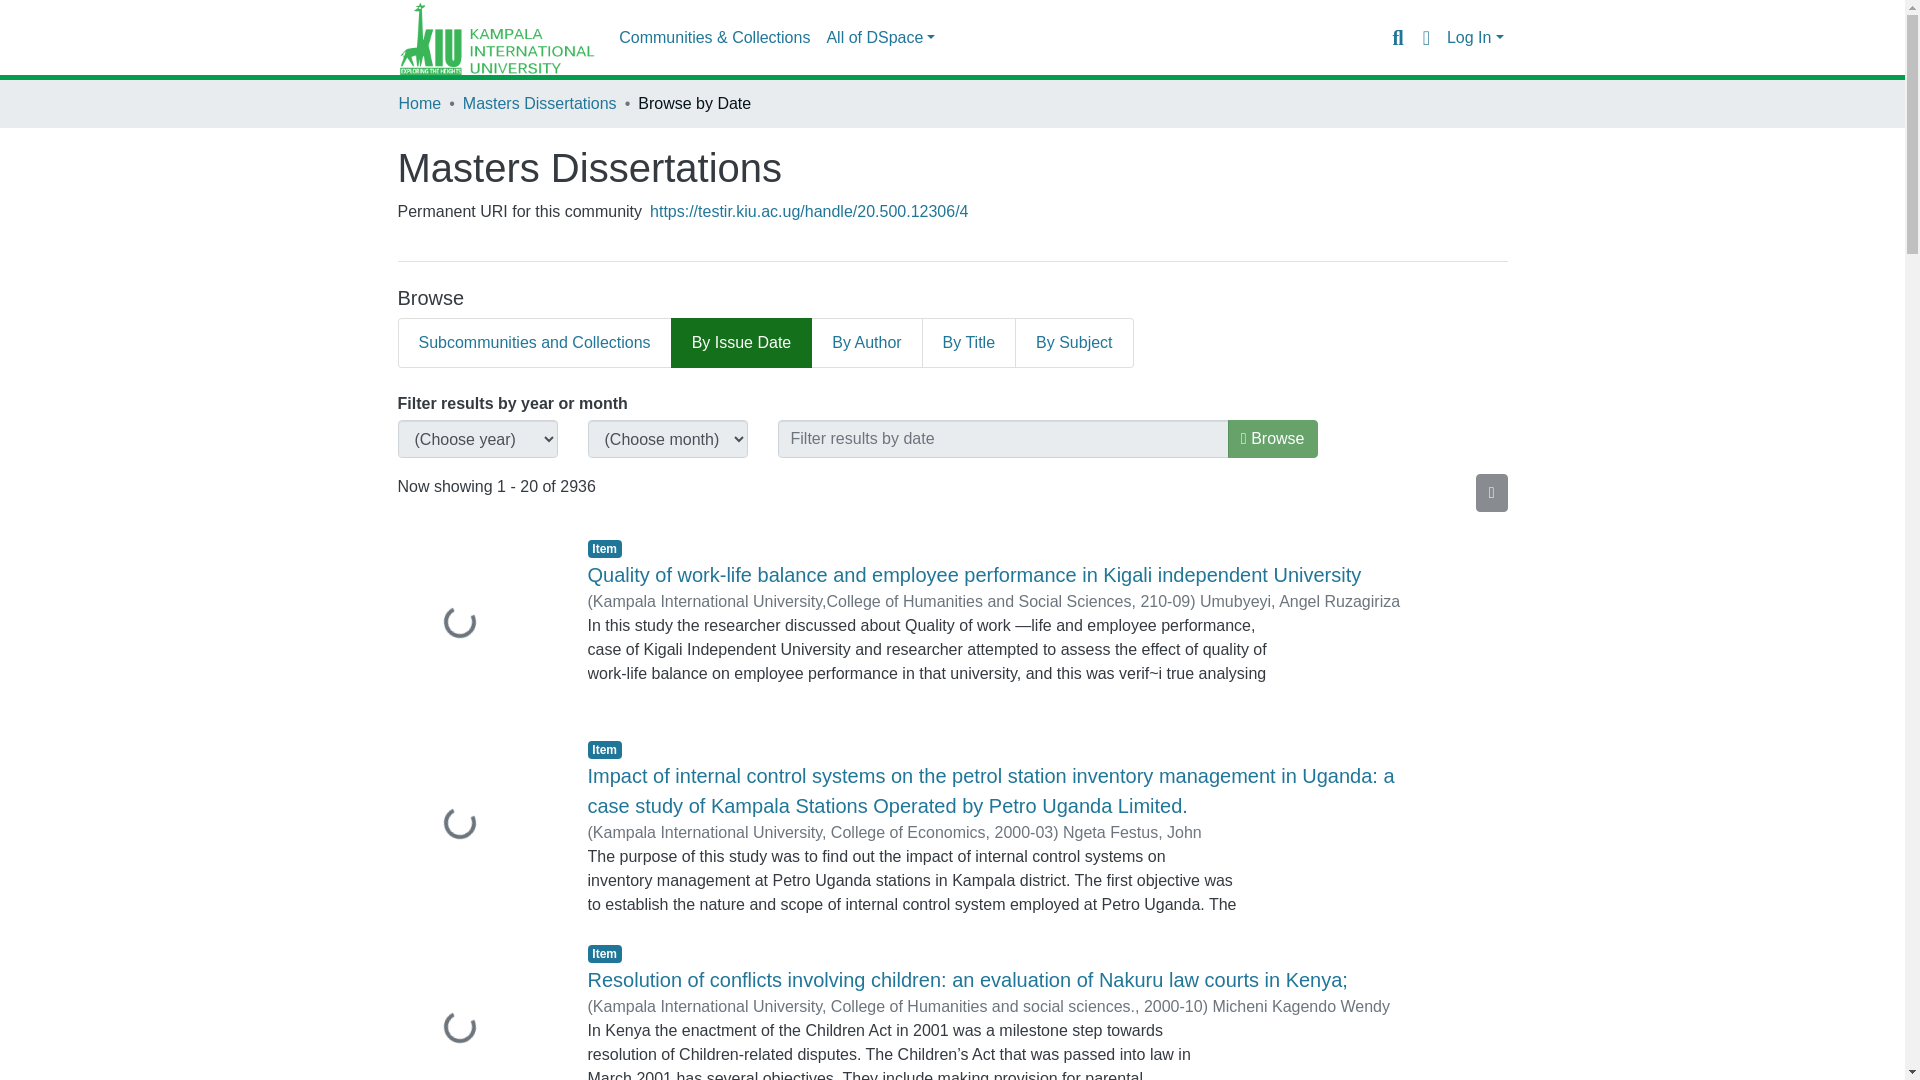 The width and height of the screenshot is (1920, 1080). I want to click on By Issue Date, so click(741, 342).